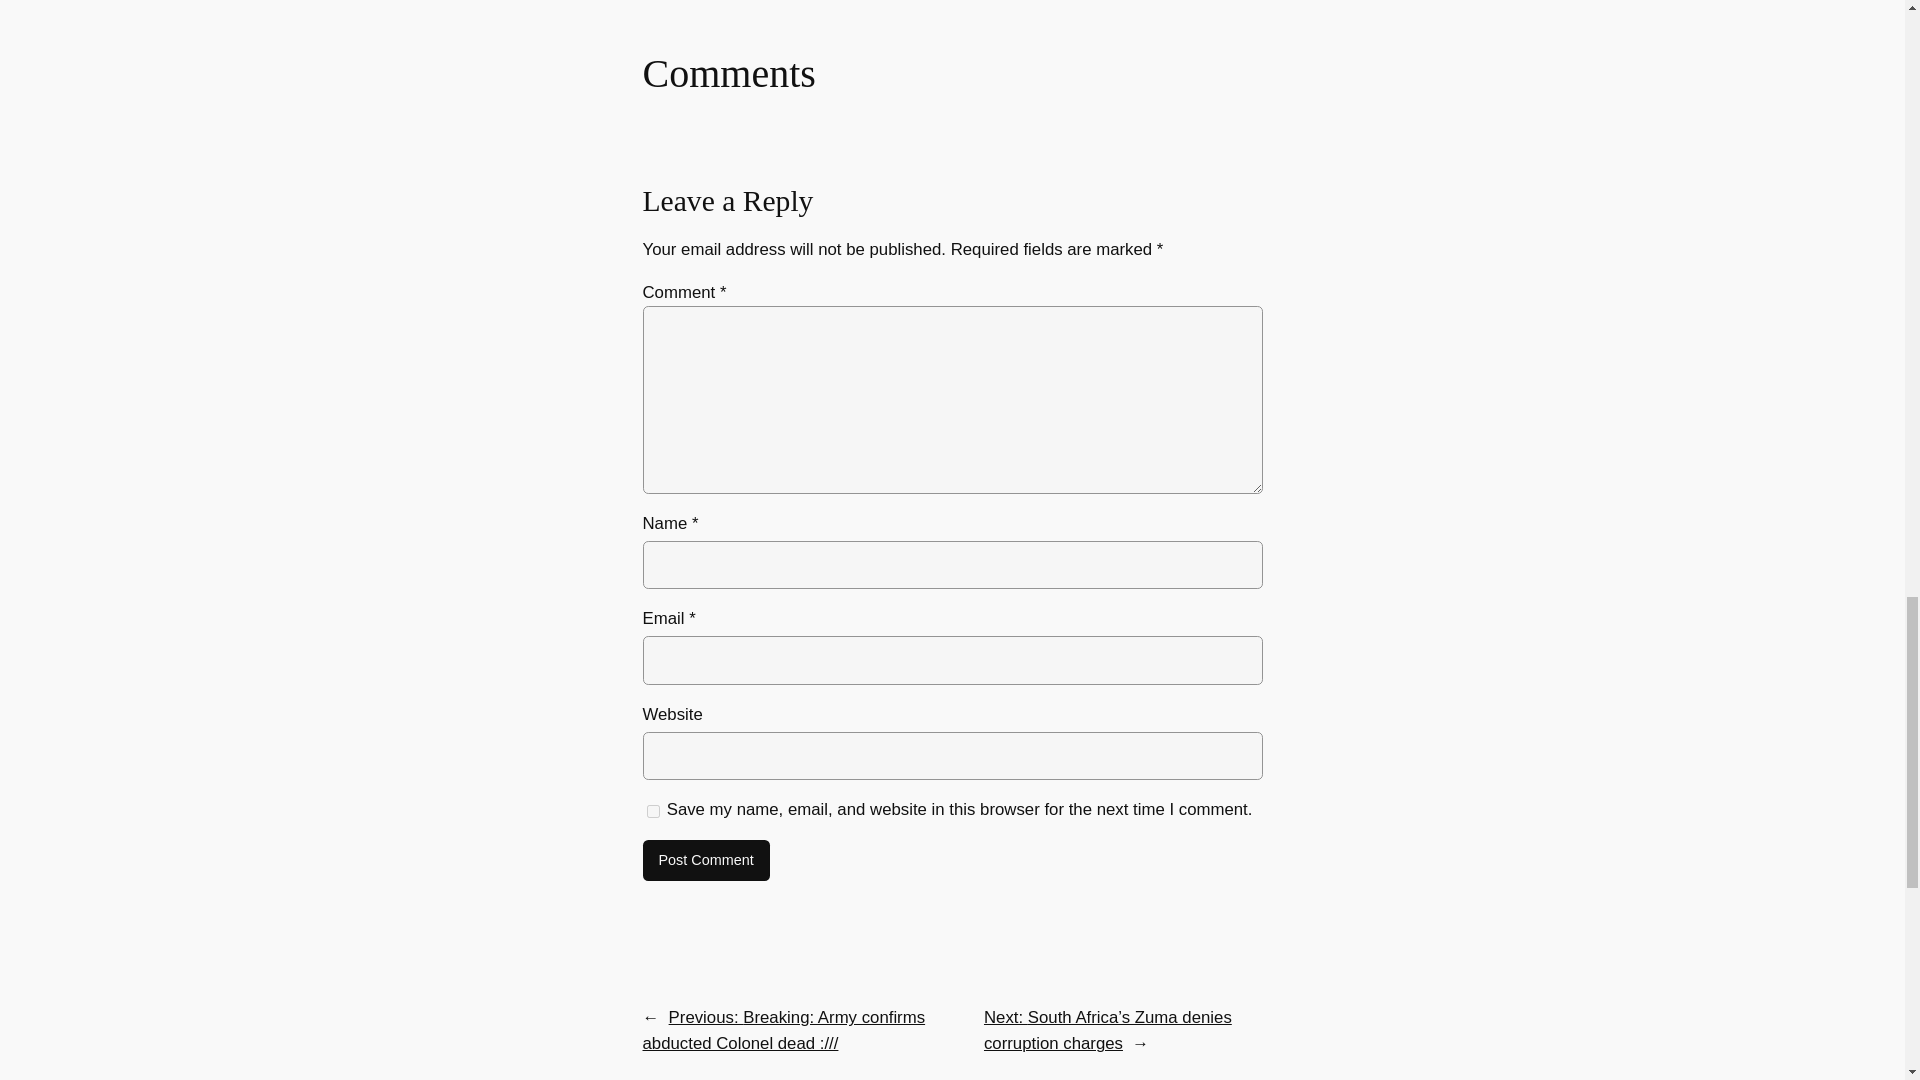 This screenshot has height=1080, width=1920. Describe the element at coordinates (705, 861) in the screenshot. I see `Post Comment` at that location.